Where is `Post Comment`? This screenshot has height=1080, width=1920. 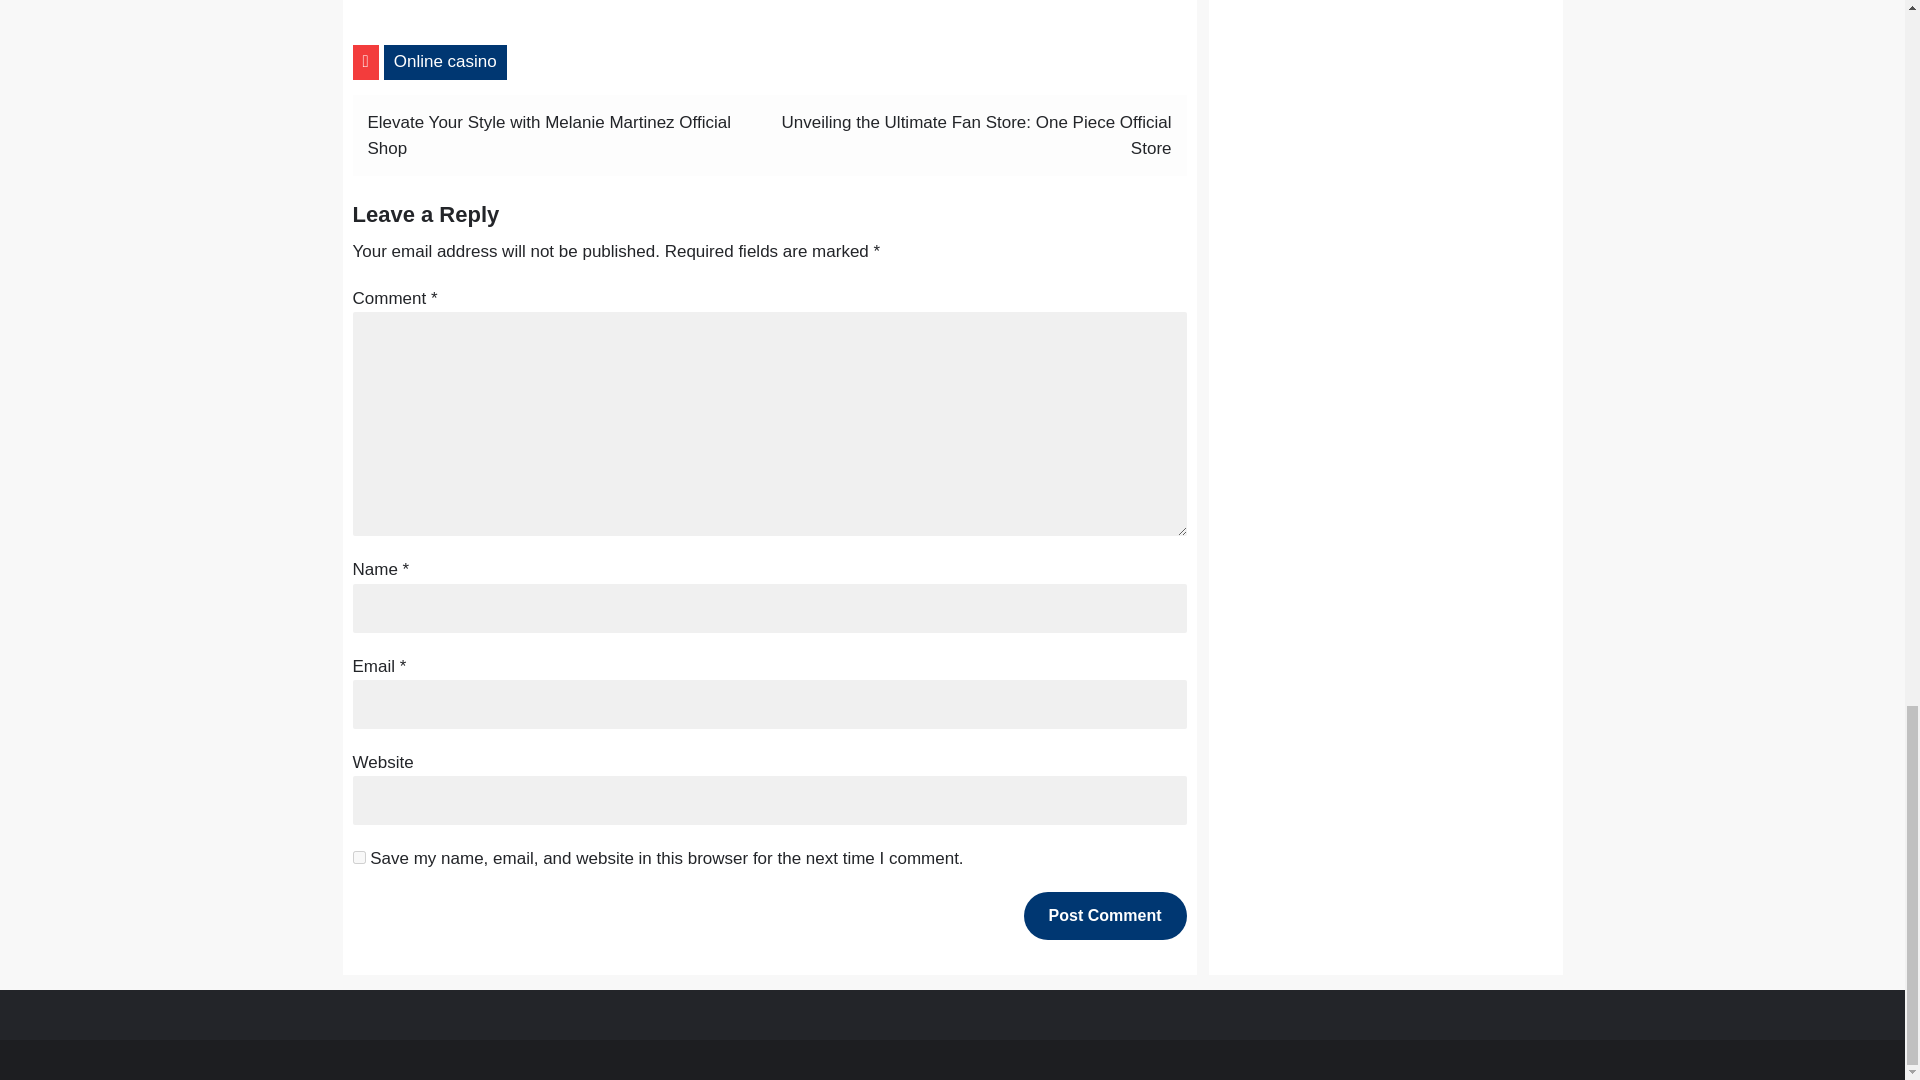
Post Comment is located at coordinates (1104, 916).